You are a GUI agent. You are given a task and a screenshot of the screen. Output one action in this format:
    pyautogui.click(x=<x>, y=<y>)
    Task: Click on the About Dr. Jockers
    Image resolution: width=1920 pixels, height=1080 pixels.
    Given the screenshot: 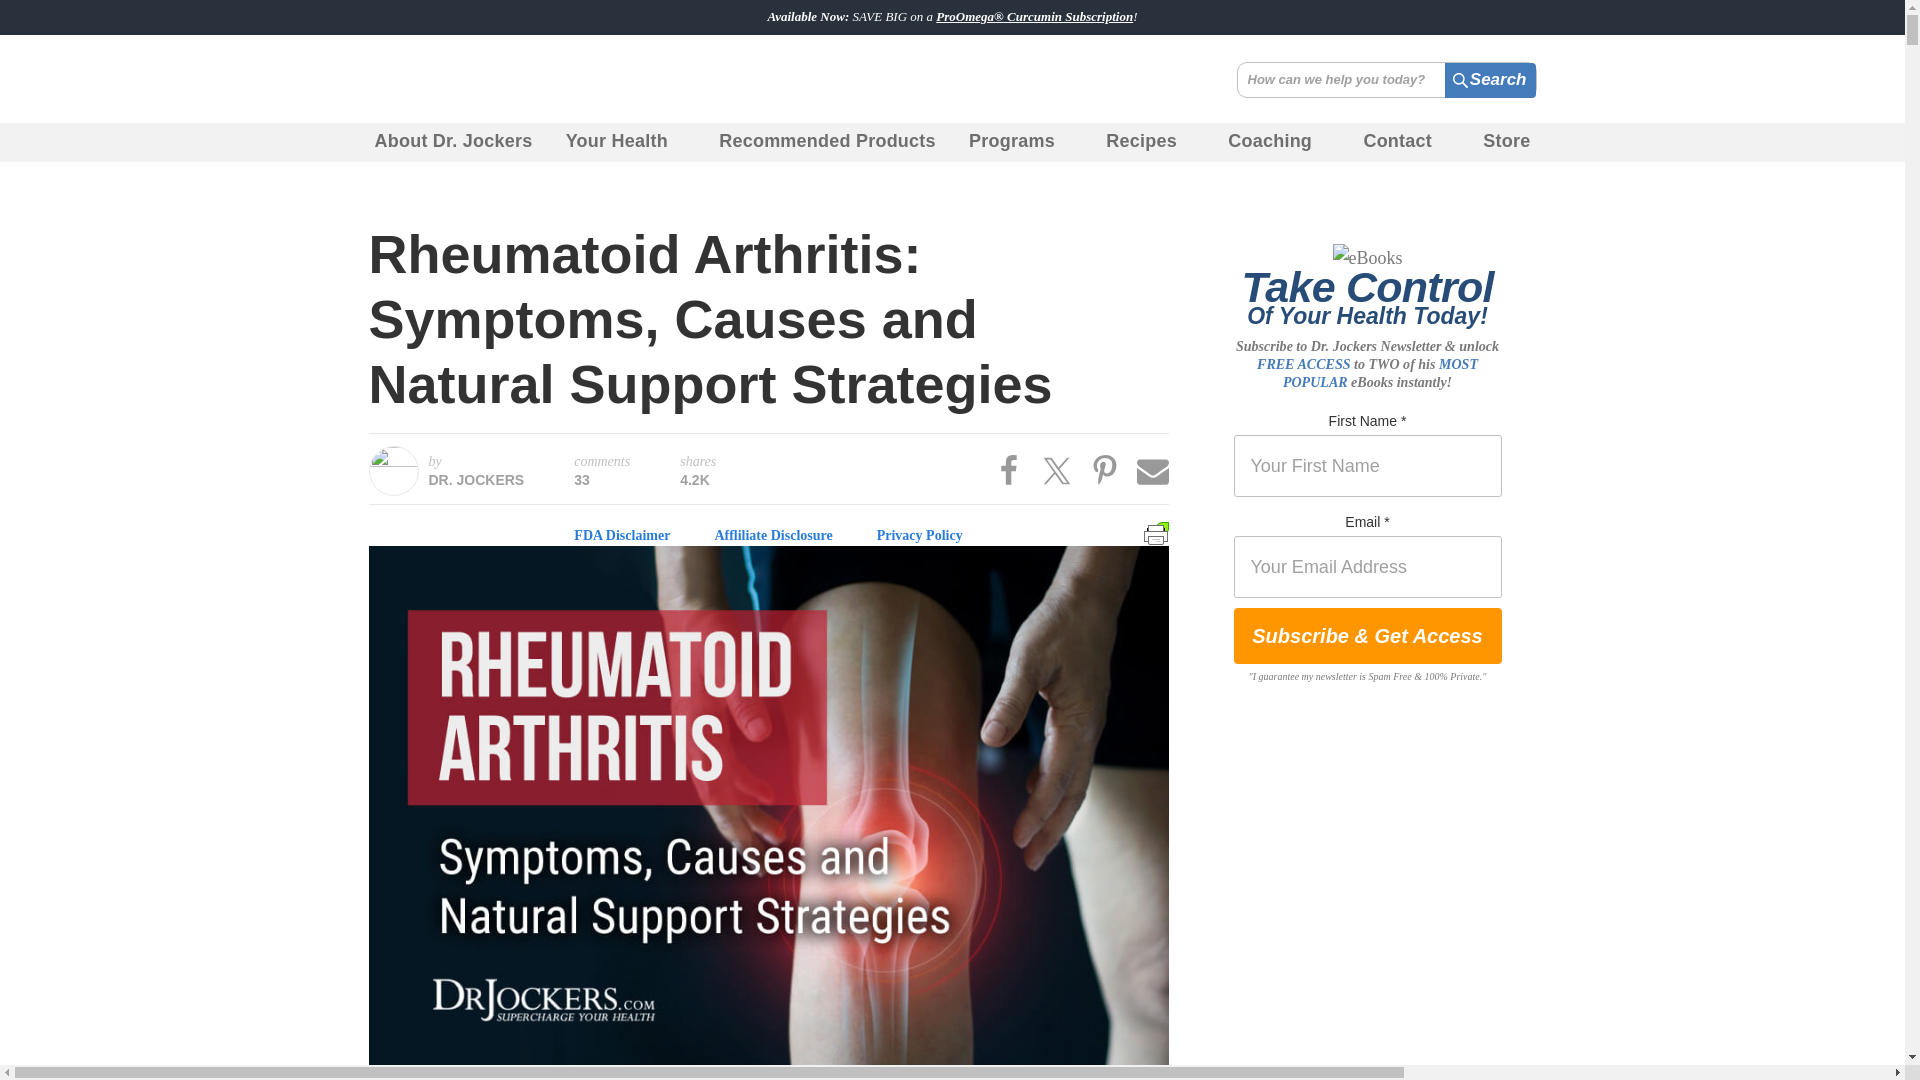 What is the action you would take?
    pyautogui.click(x=452, y=142)
    